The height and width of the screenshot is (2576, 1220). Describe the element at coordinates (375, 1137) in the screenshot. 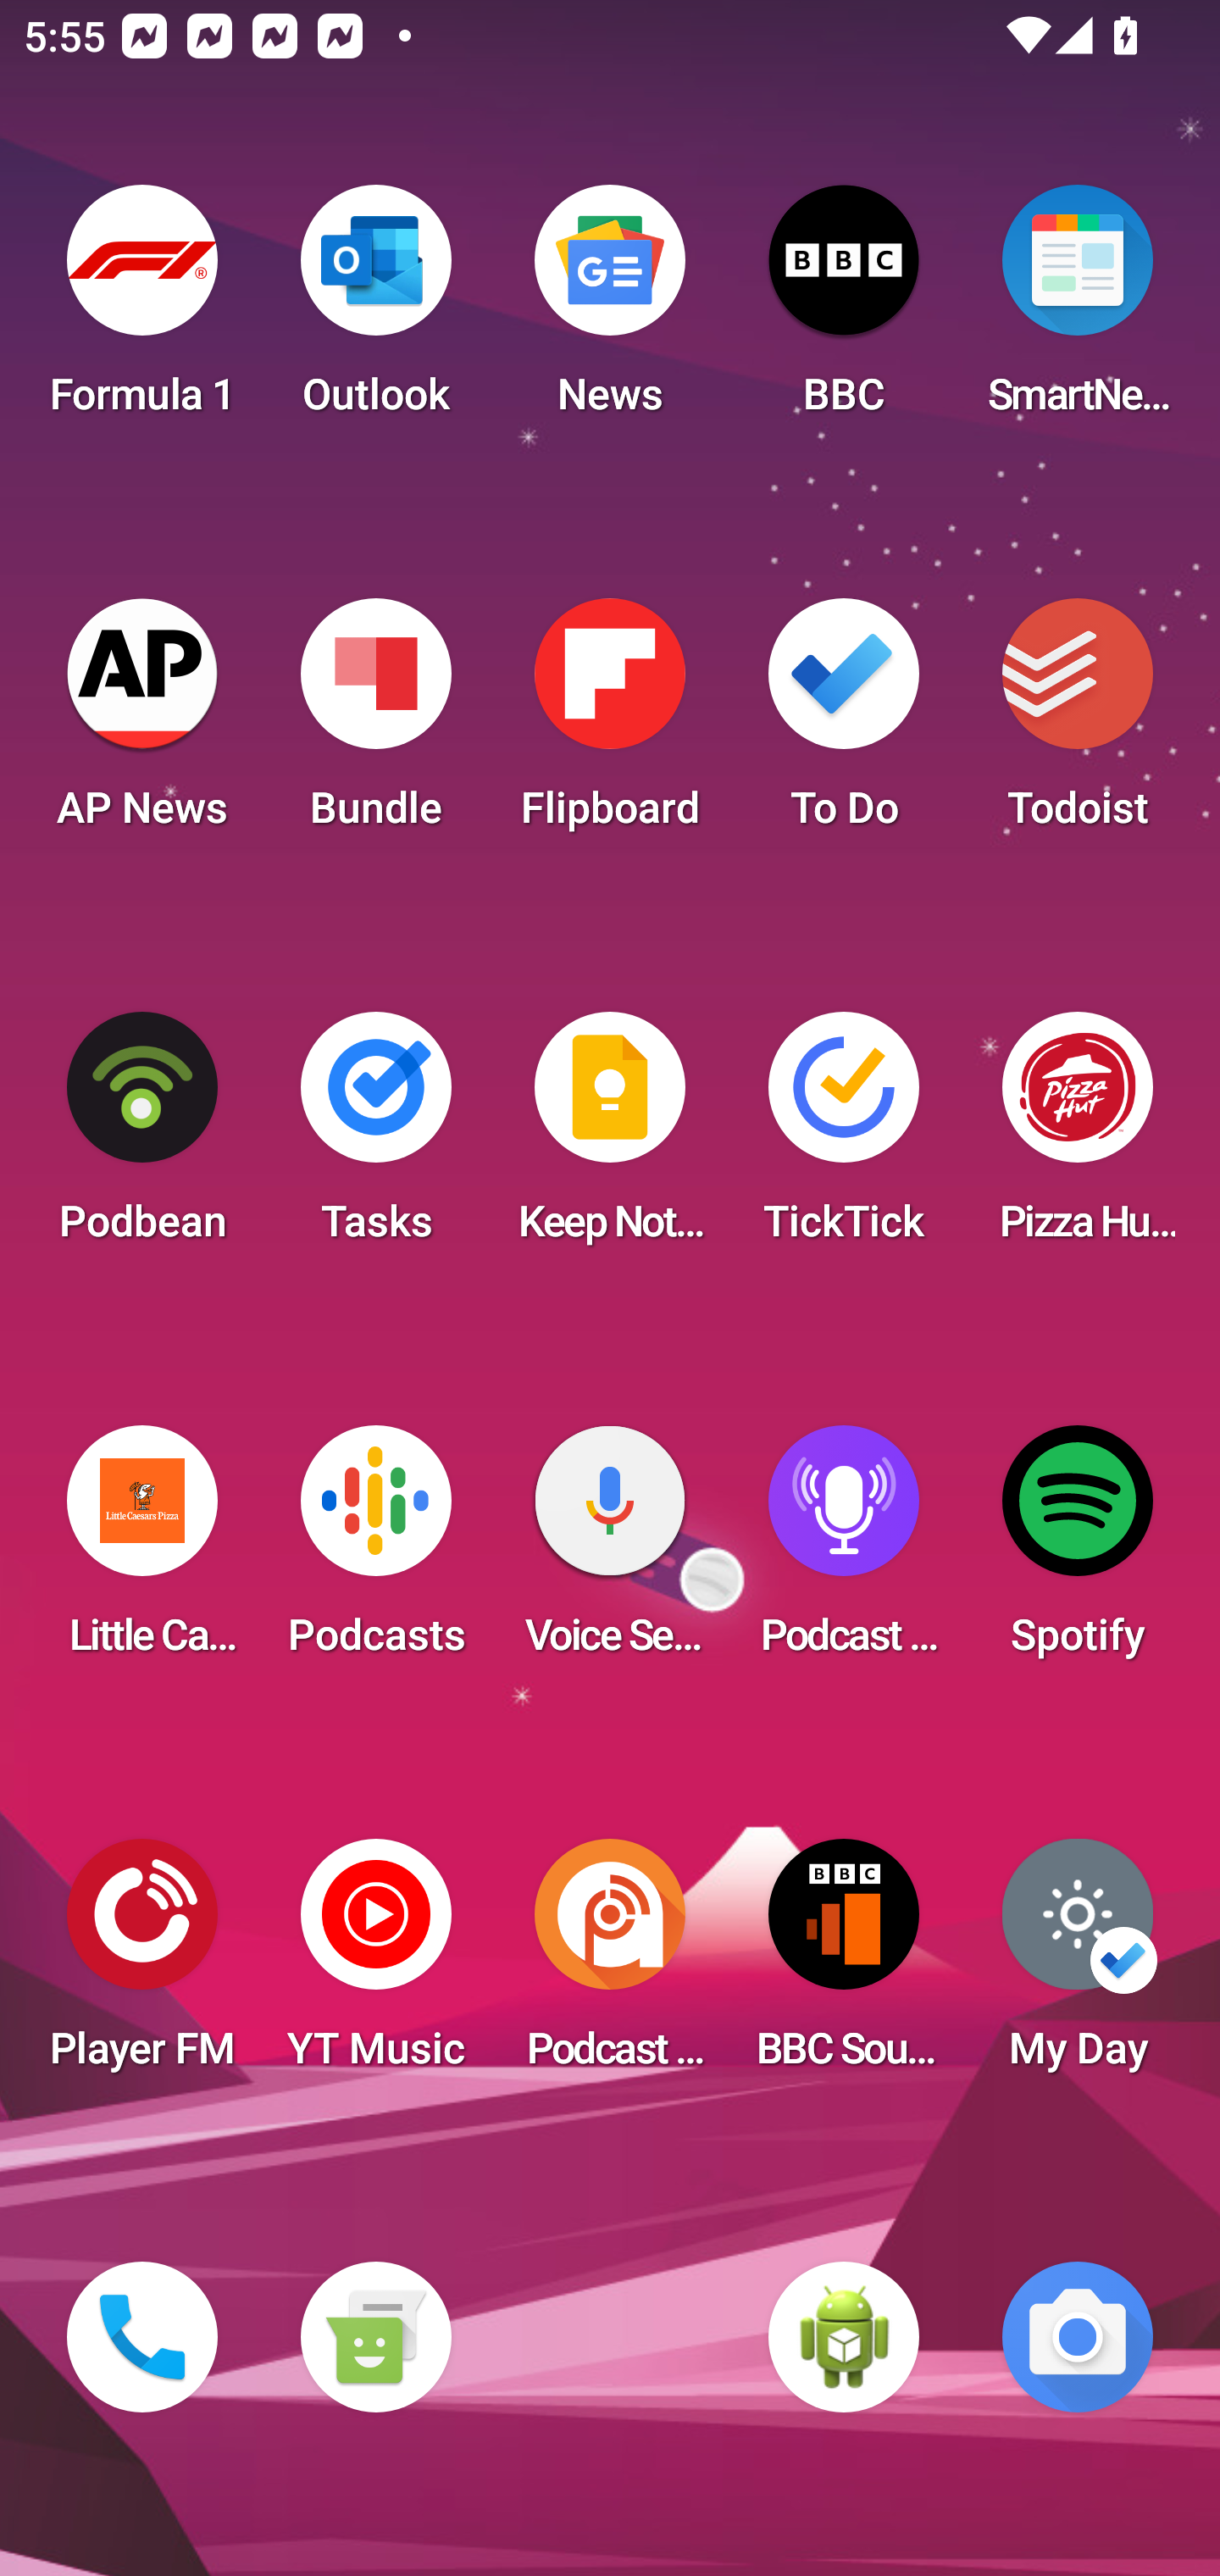

I see `Tasks` at that location.